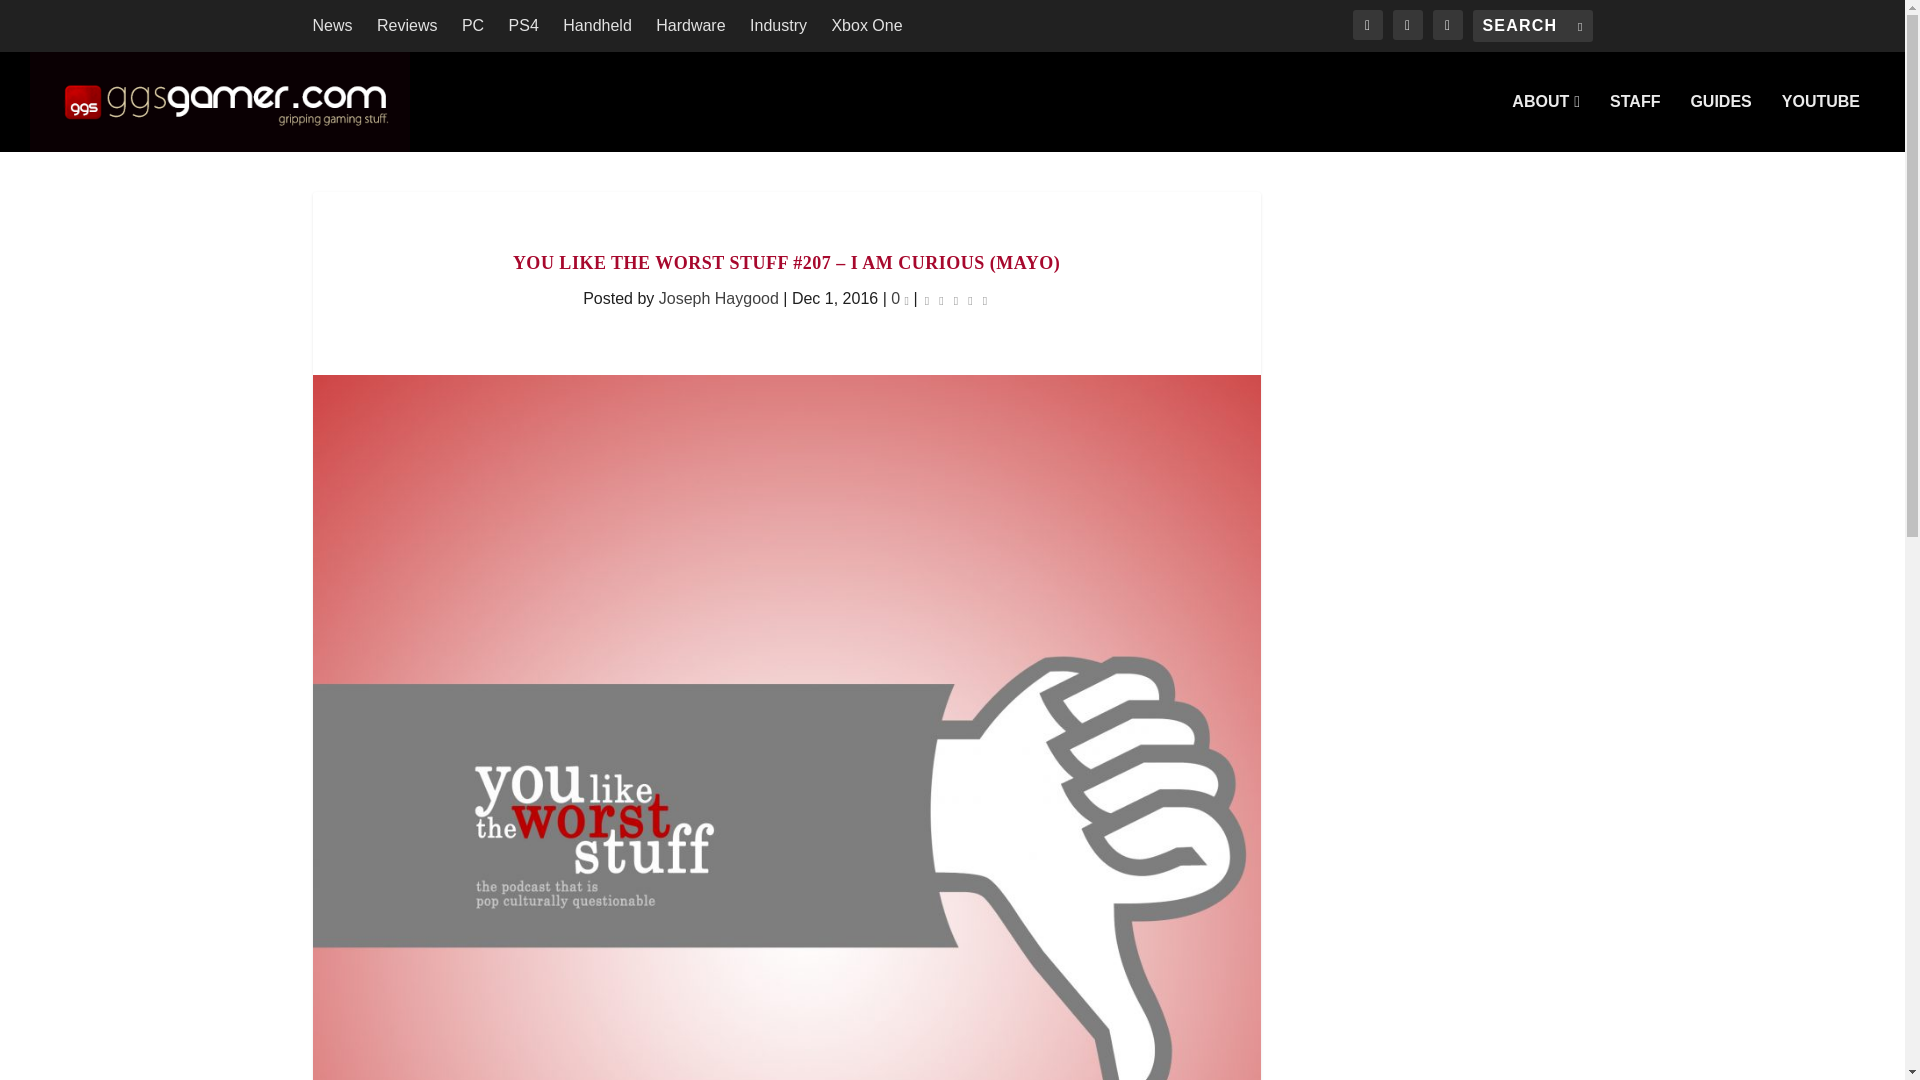 The image size is (1920, 1080). Describe the element at coordinates (778, 26) in the screenshot. I see `Industry` at that location.